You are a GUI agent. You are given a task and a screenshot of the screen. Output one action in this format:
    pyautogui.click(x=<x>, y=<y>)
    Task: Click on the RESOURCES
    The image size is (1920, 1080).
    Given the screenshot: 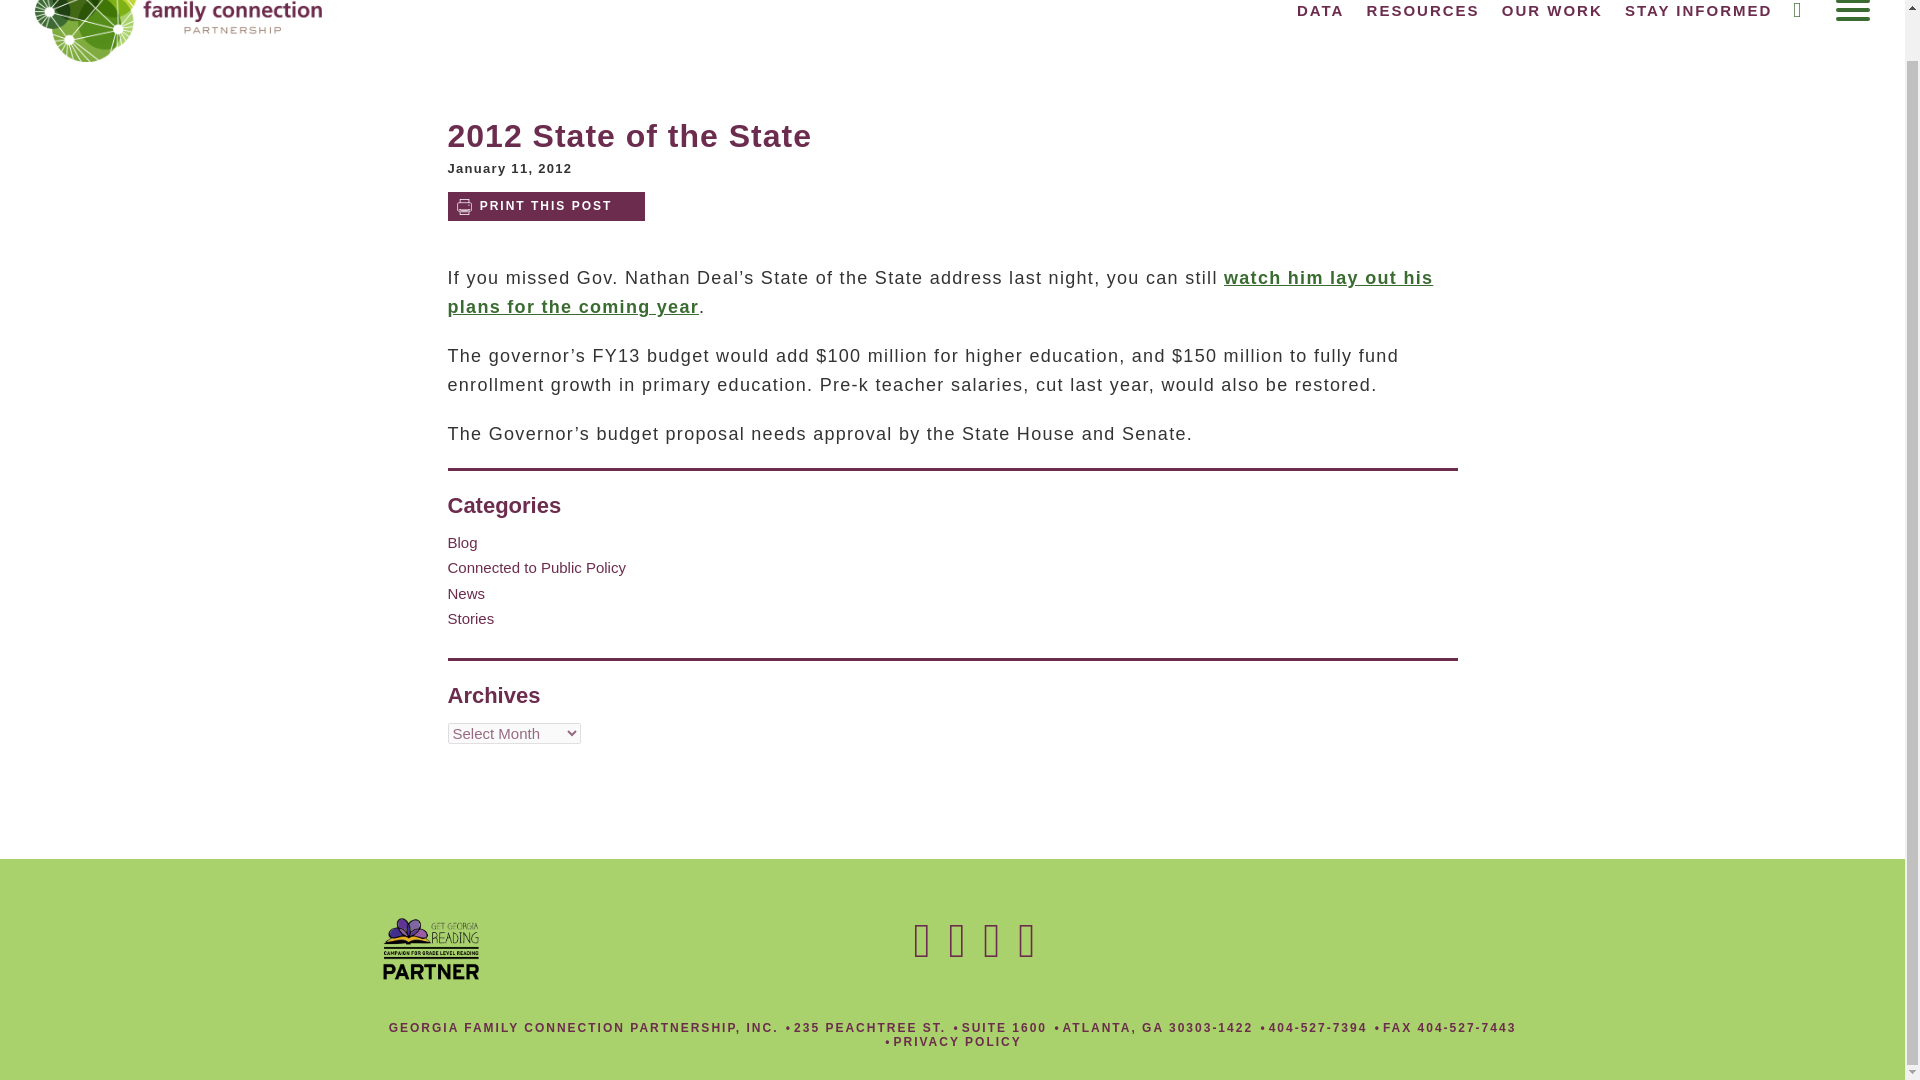 What is the action you would take?
    pyautogui.click(x=1424, y=10)
    